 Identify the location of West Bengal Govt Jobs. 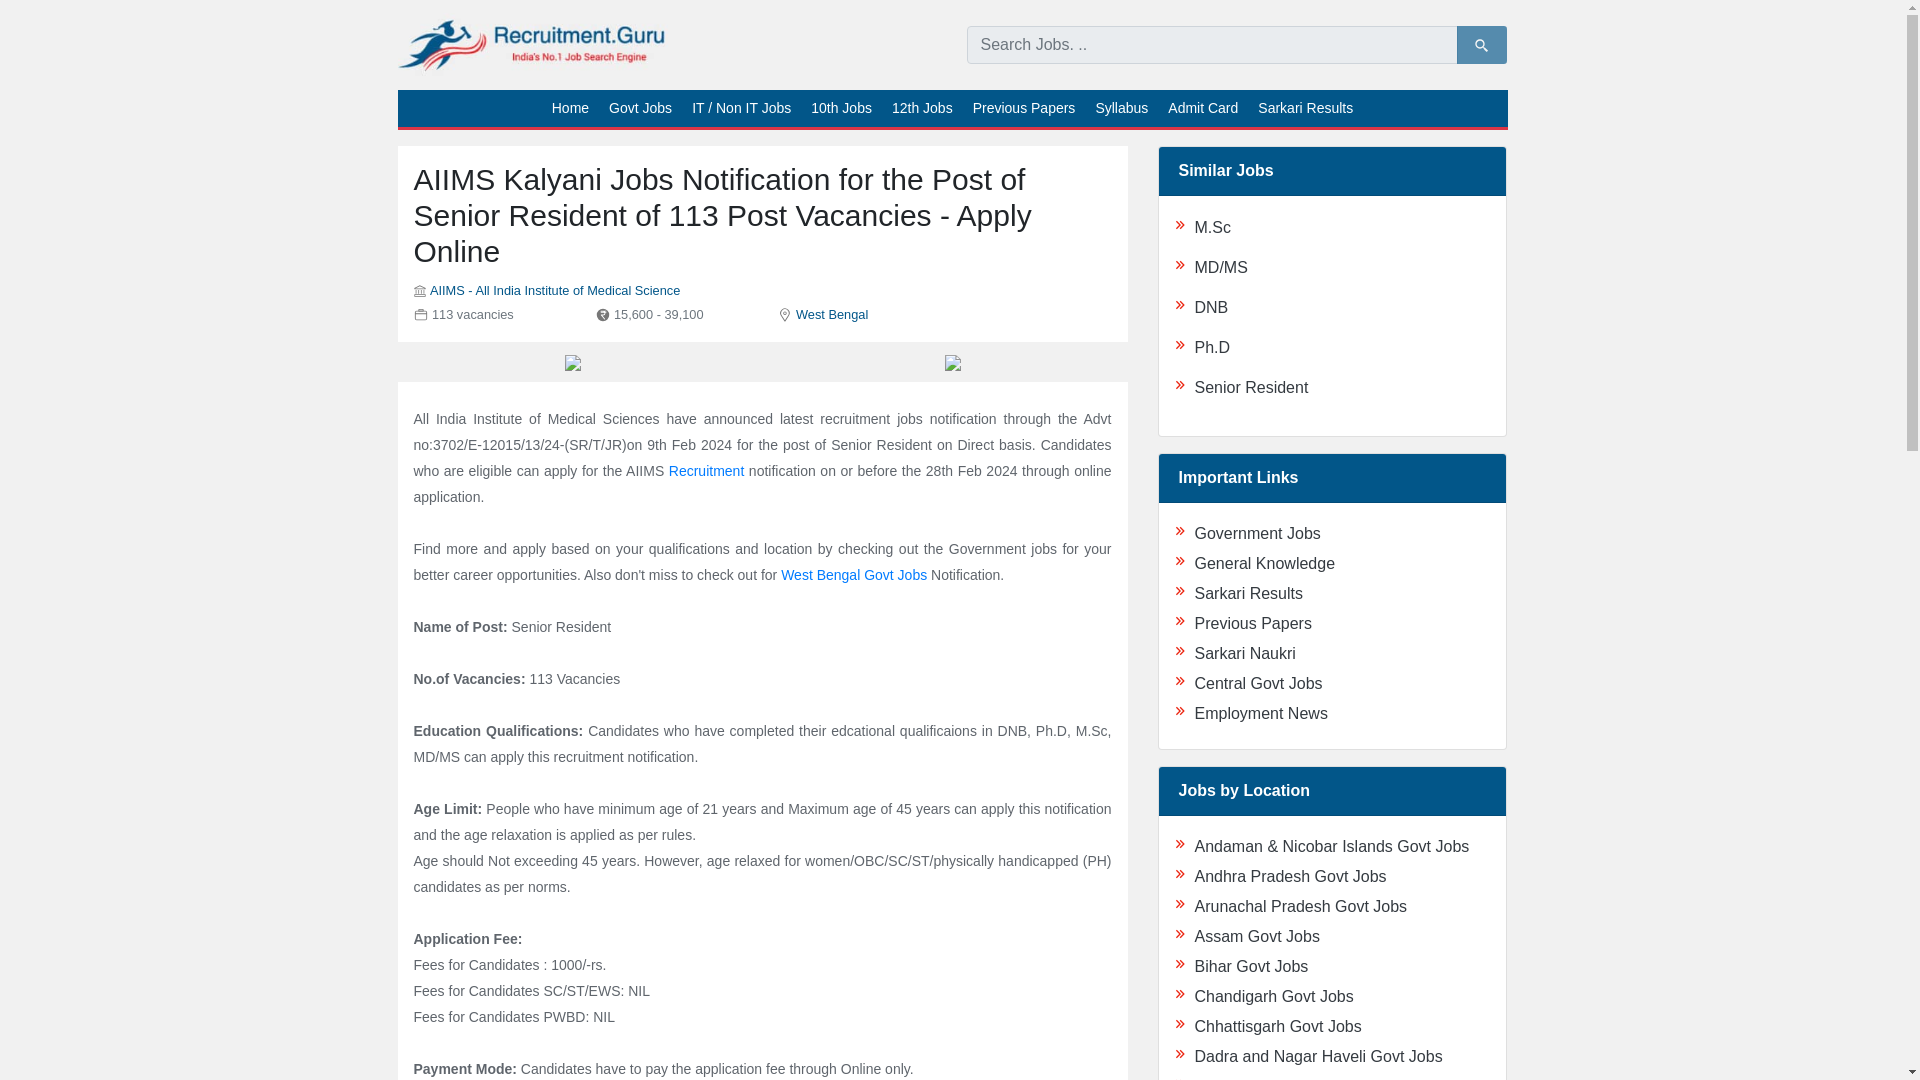
(854, 575).